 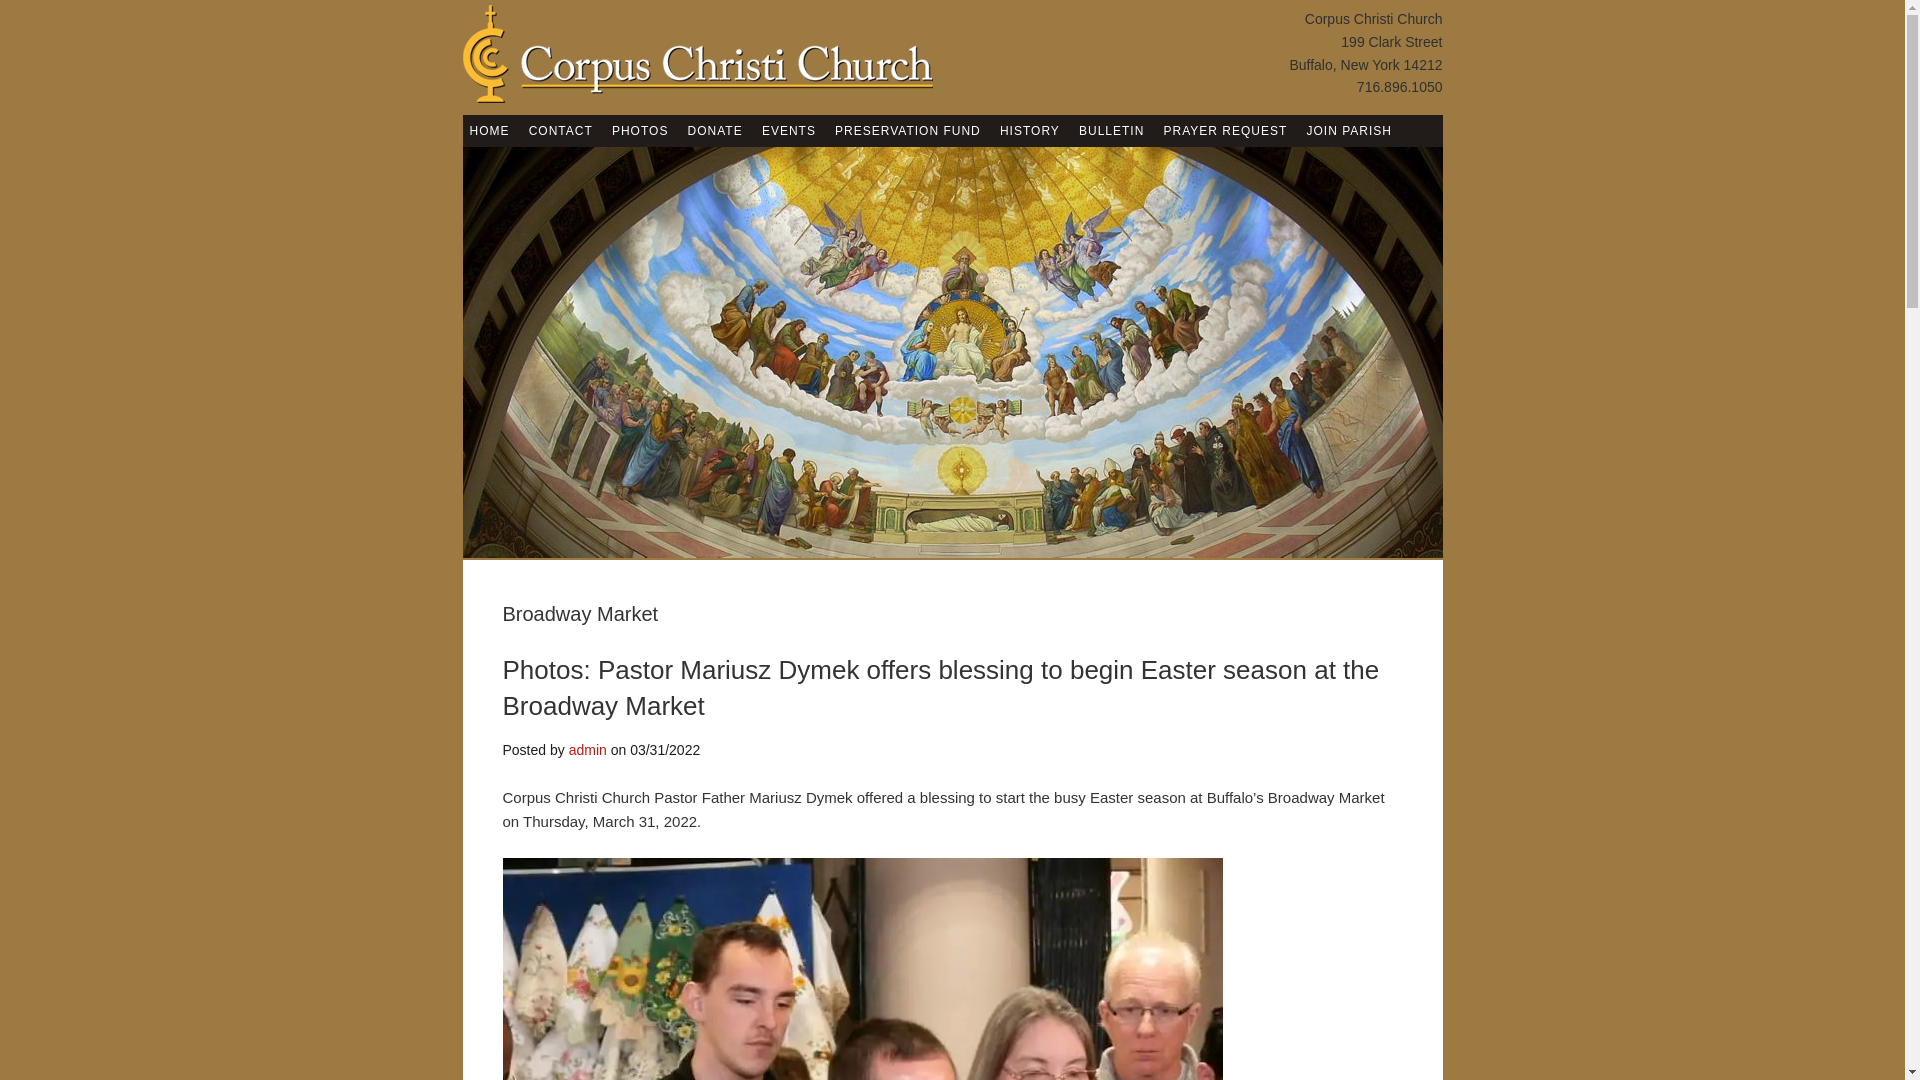 What do you see at coordinates (1030, 130) in the screenshot?
I see `HISTORY` at bounding box center [1030, 130].